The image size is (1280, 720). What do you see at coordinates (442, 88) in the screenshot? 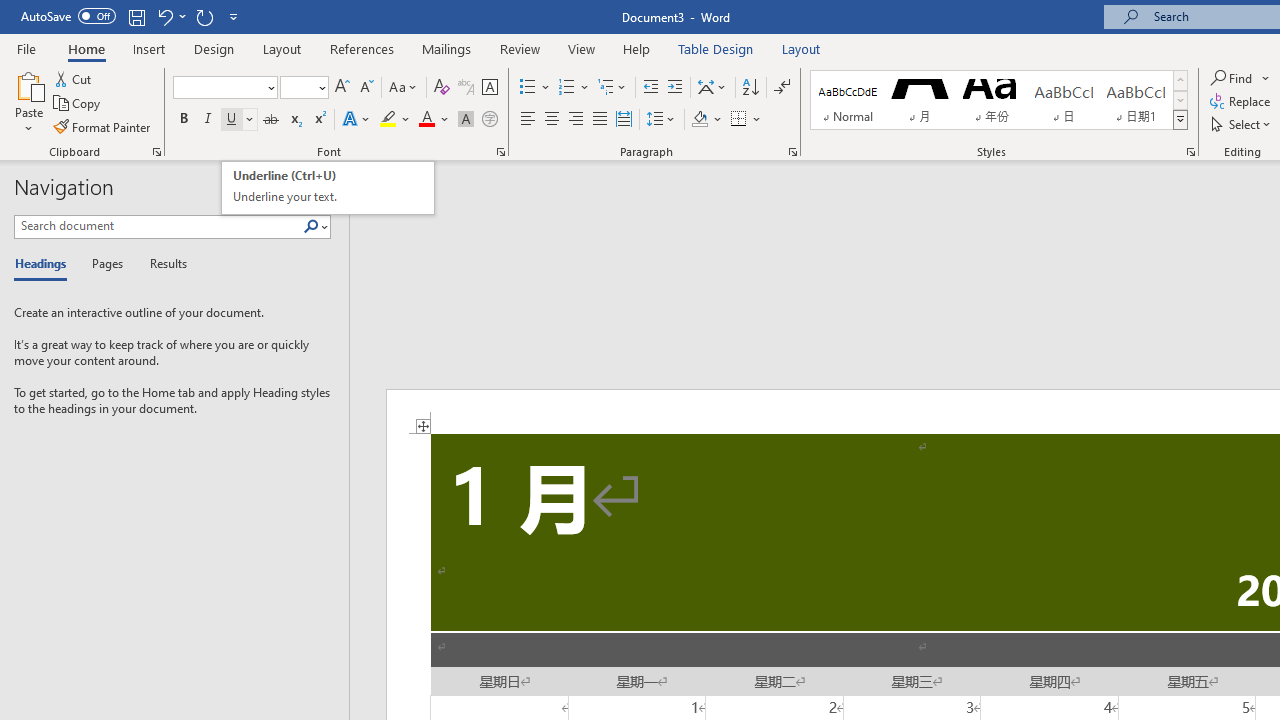
I see `Clear Formatting` at bounding box center [442, 88].